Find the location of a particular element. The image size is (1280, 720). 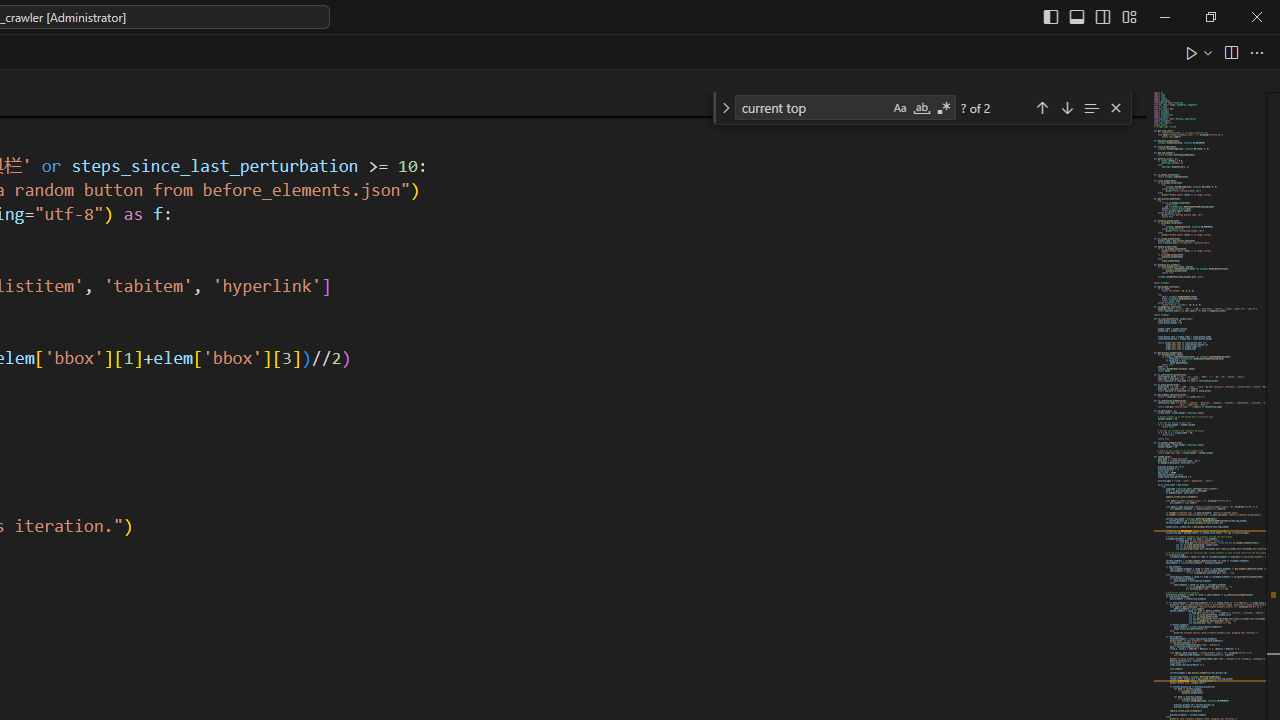

Next Match (Enter) is located at coordinates (1066, 106).